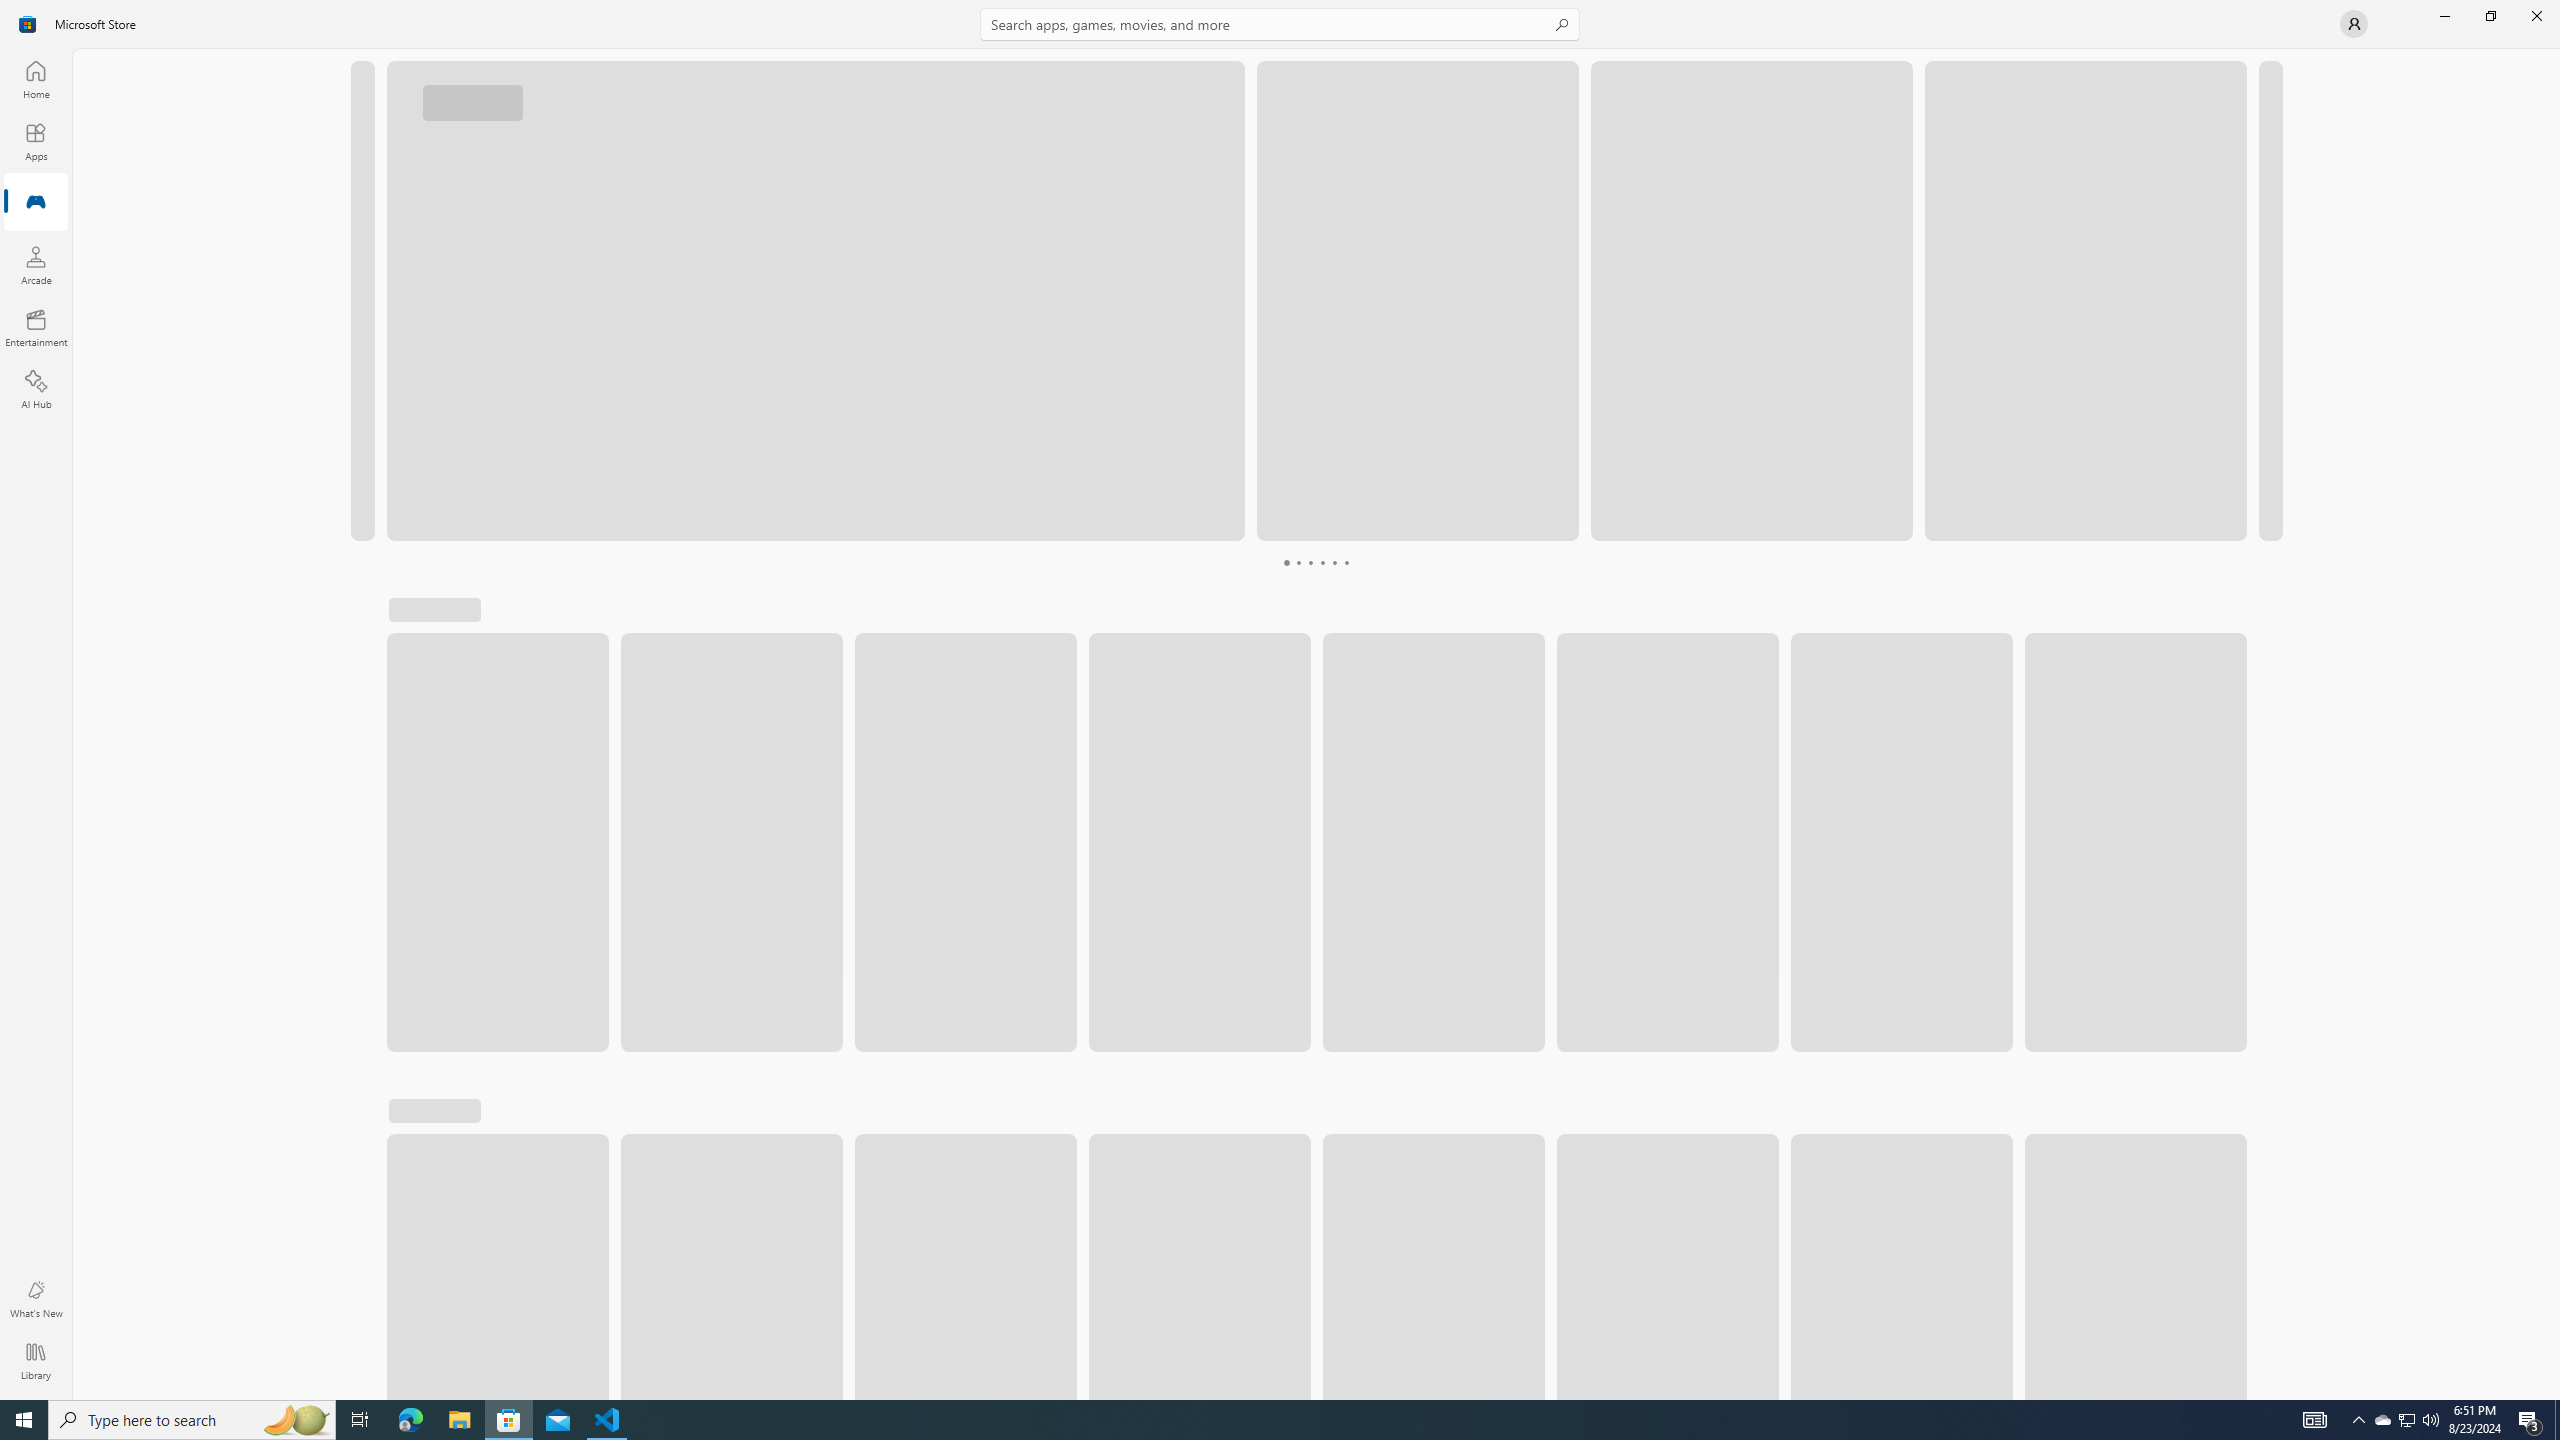 The image size is (2560, 1440). Describe the element at coordinates (1298, 562) in the screenshot. I see `Page 4` at that location.